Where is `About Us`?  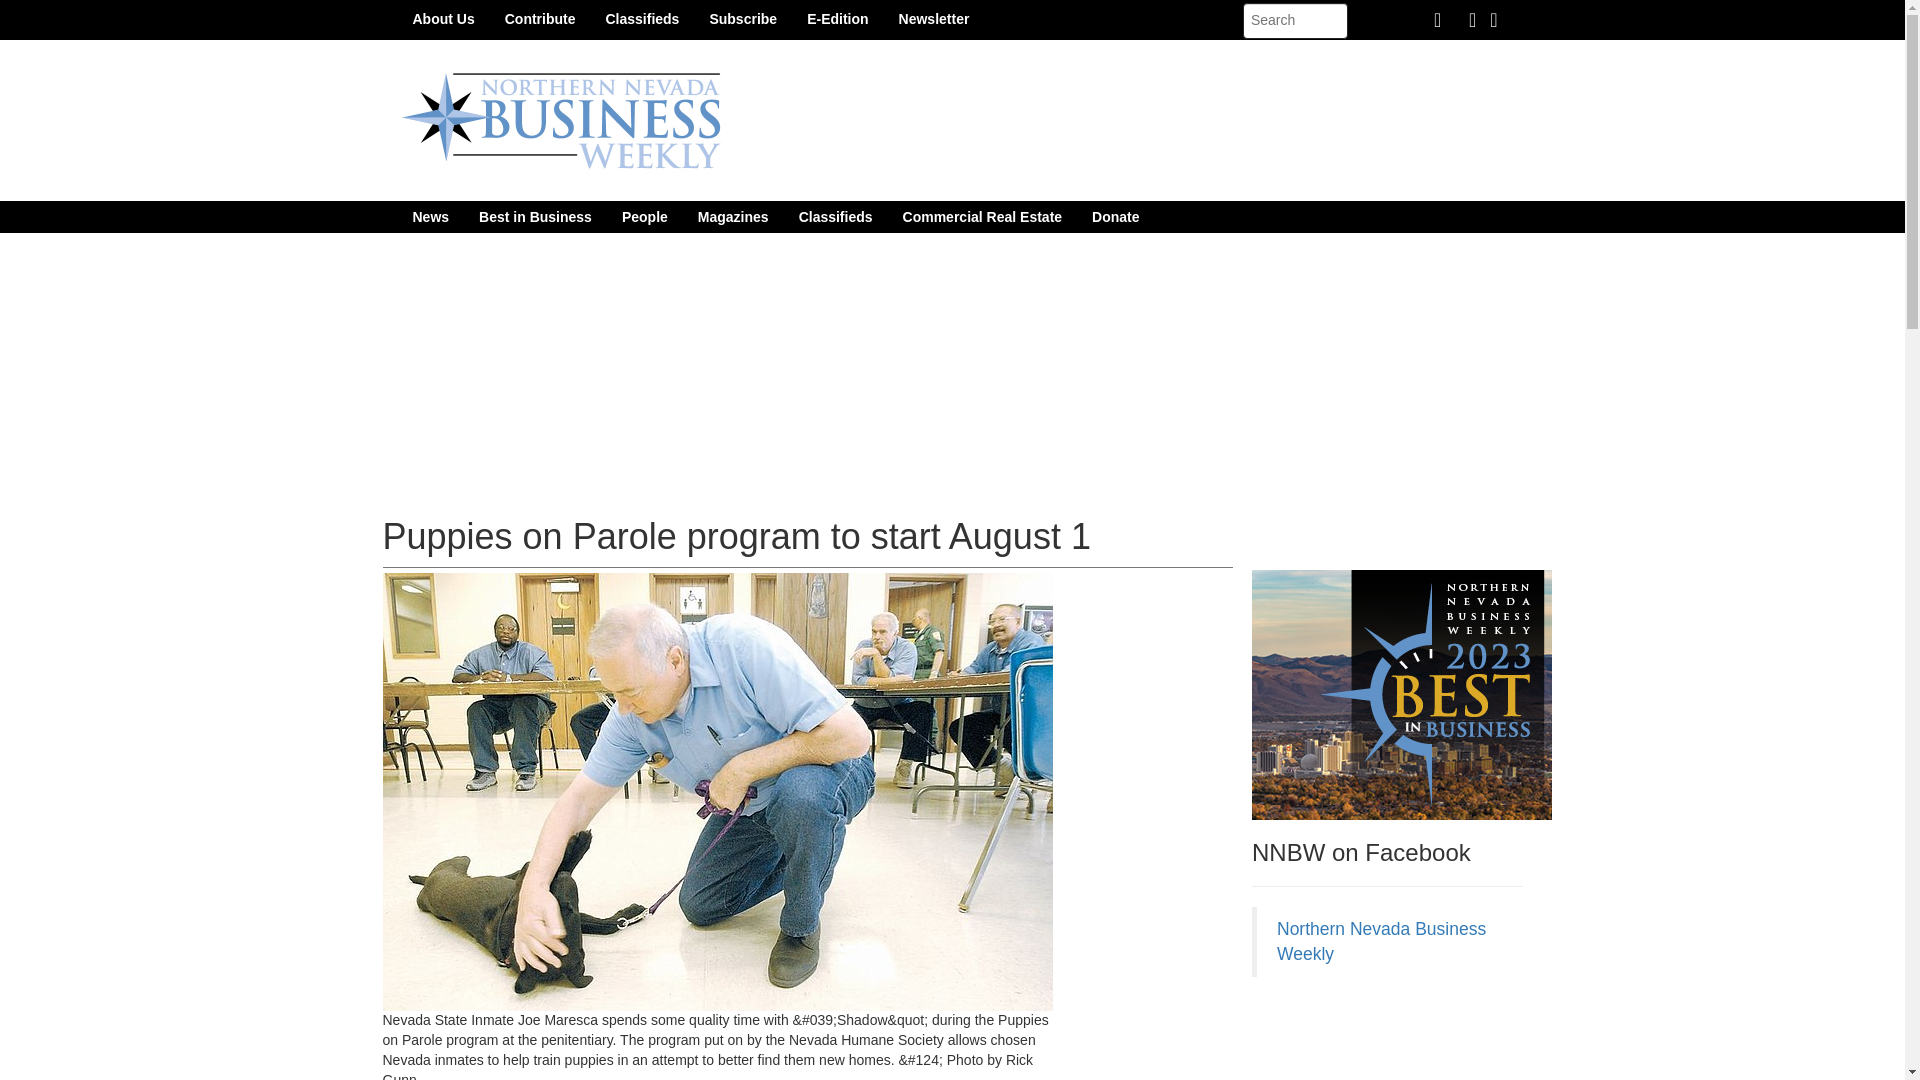
About Us is located at coordinates (443, 18).